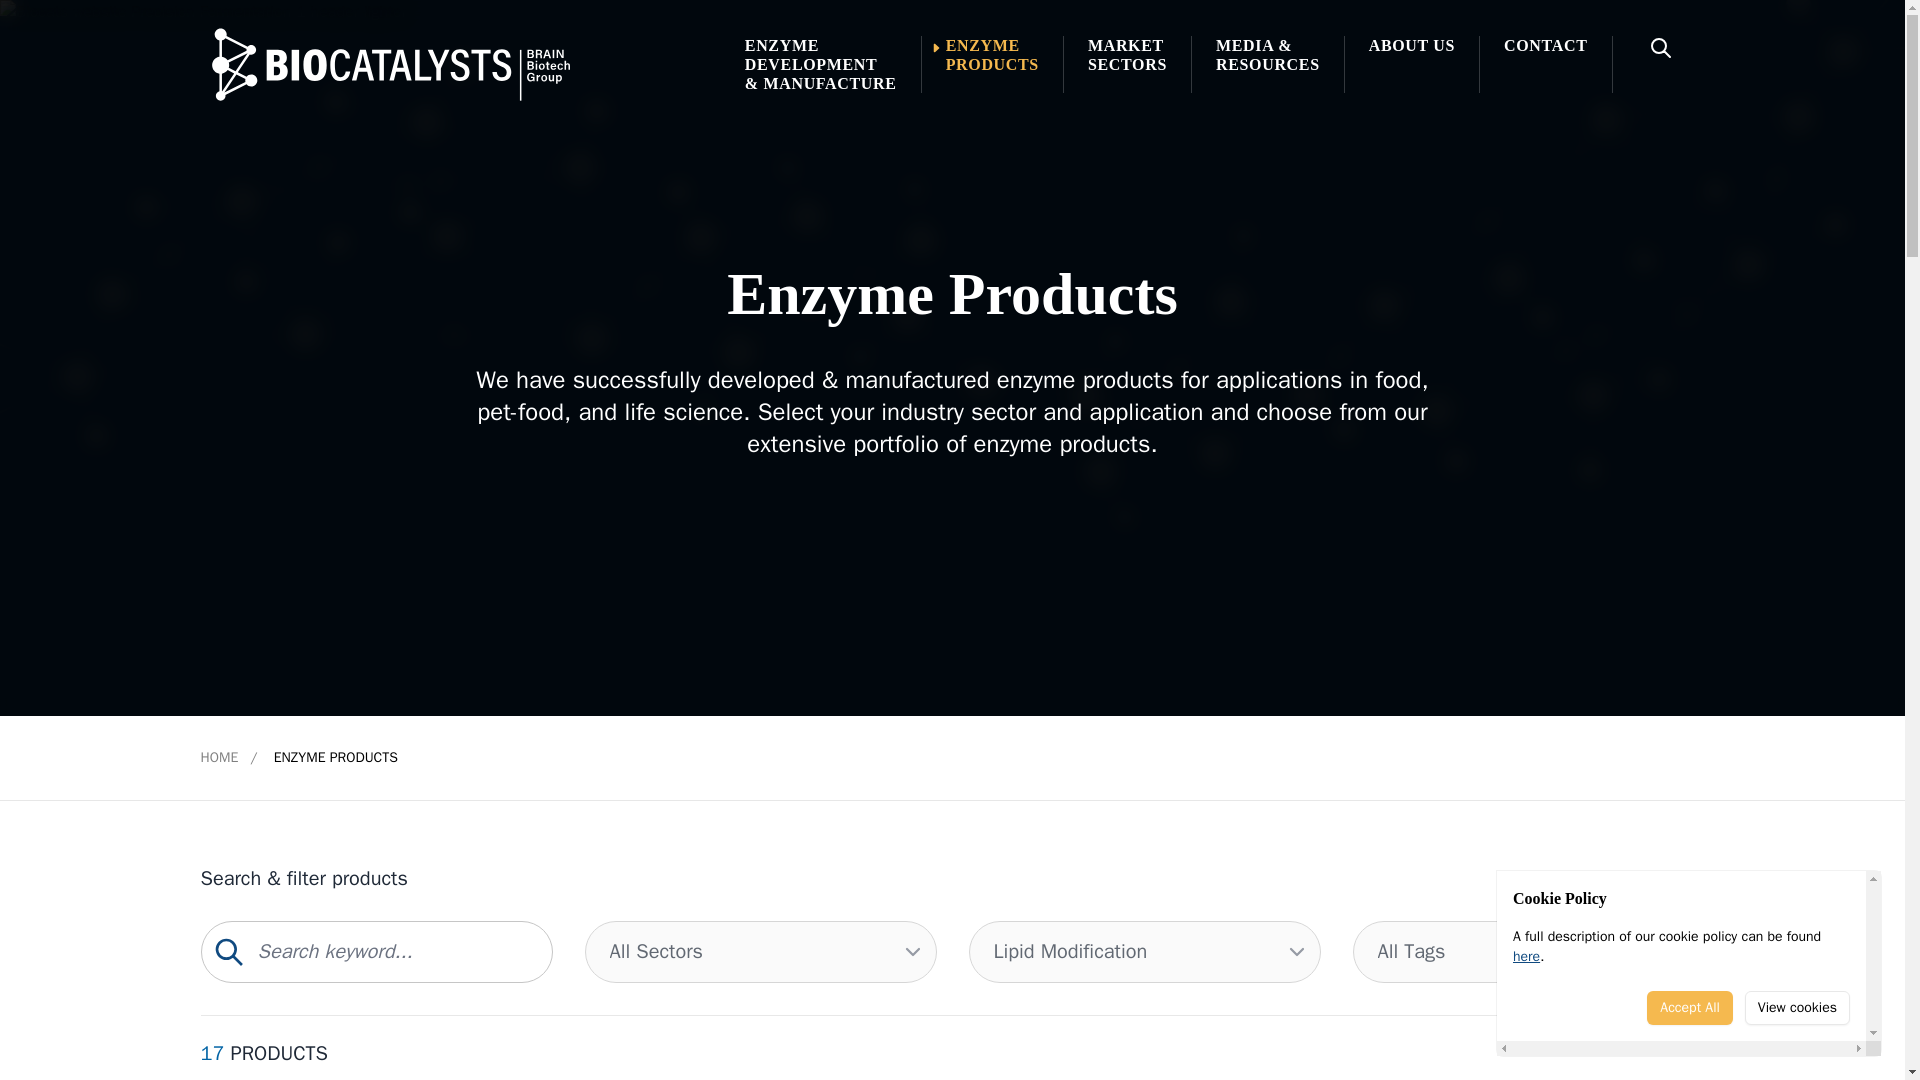  I want to click on CONTACT, so click(992, 64).